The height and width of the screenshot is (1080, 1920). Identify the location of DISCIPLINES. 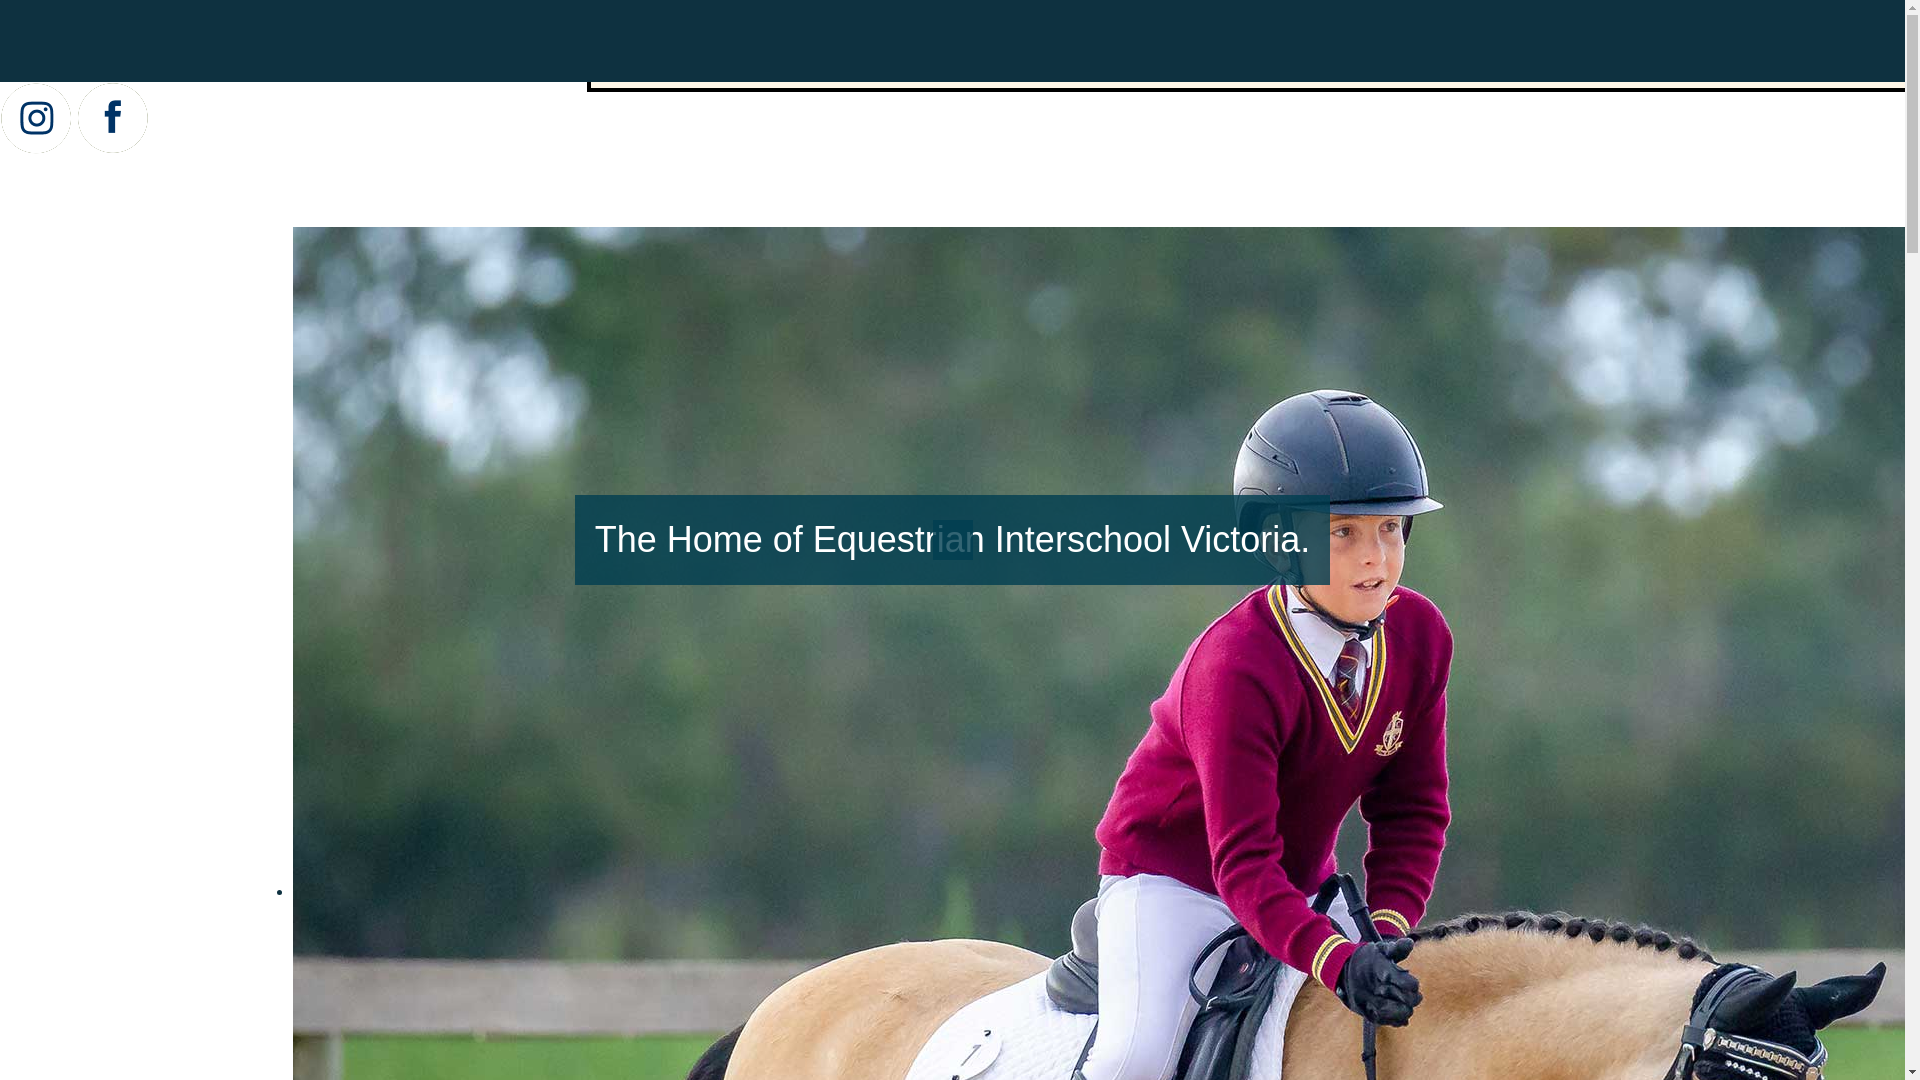
(676, 63).